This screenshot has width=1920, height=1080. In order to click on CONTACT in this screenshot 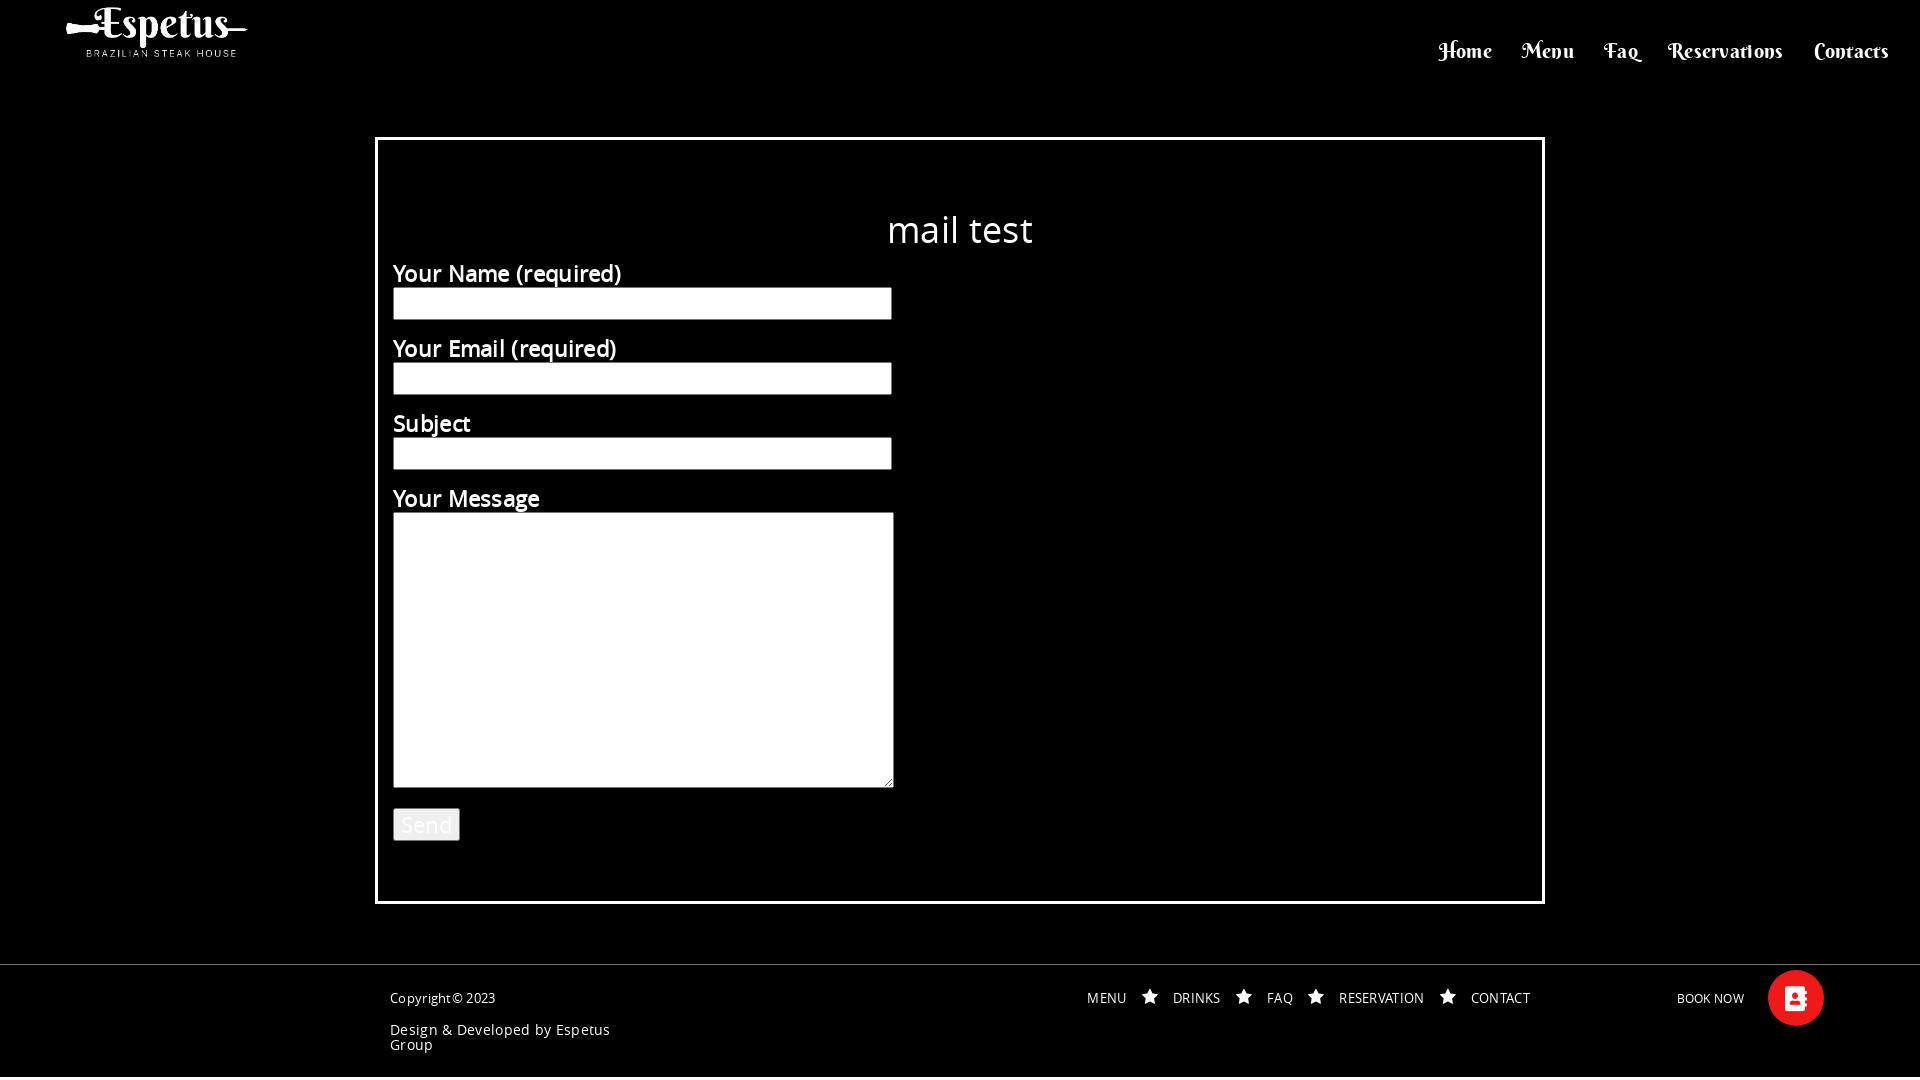, I will do `click(1500, 998)`.